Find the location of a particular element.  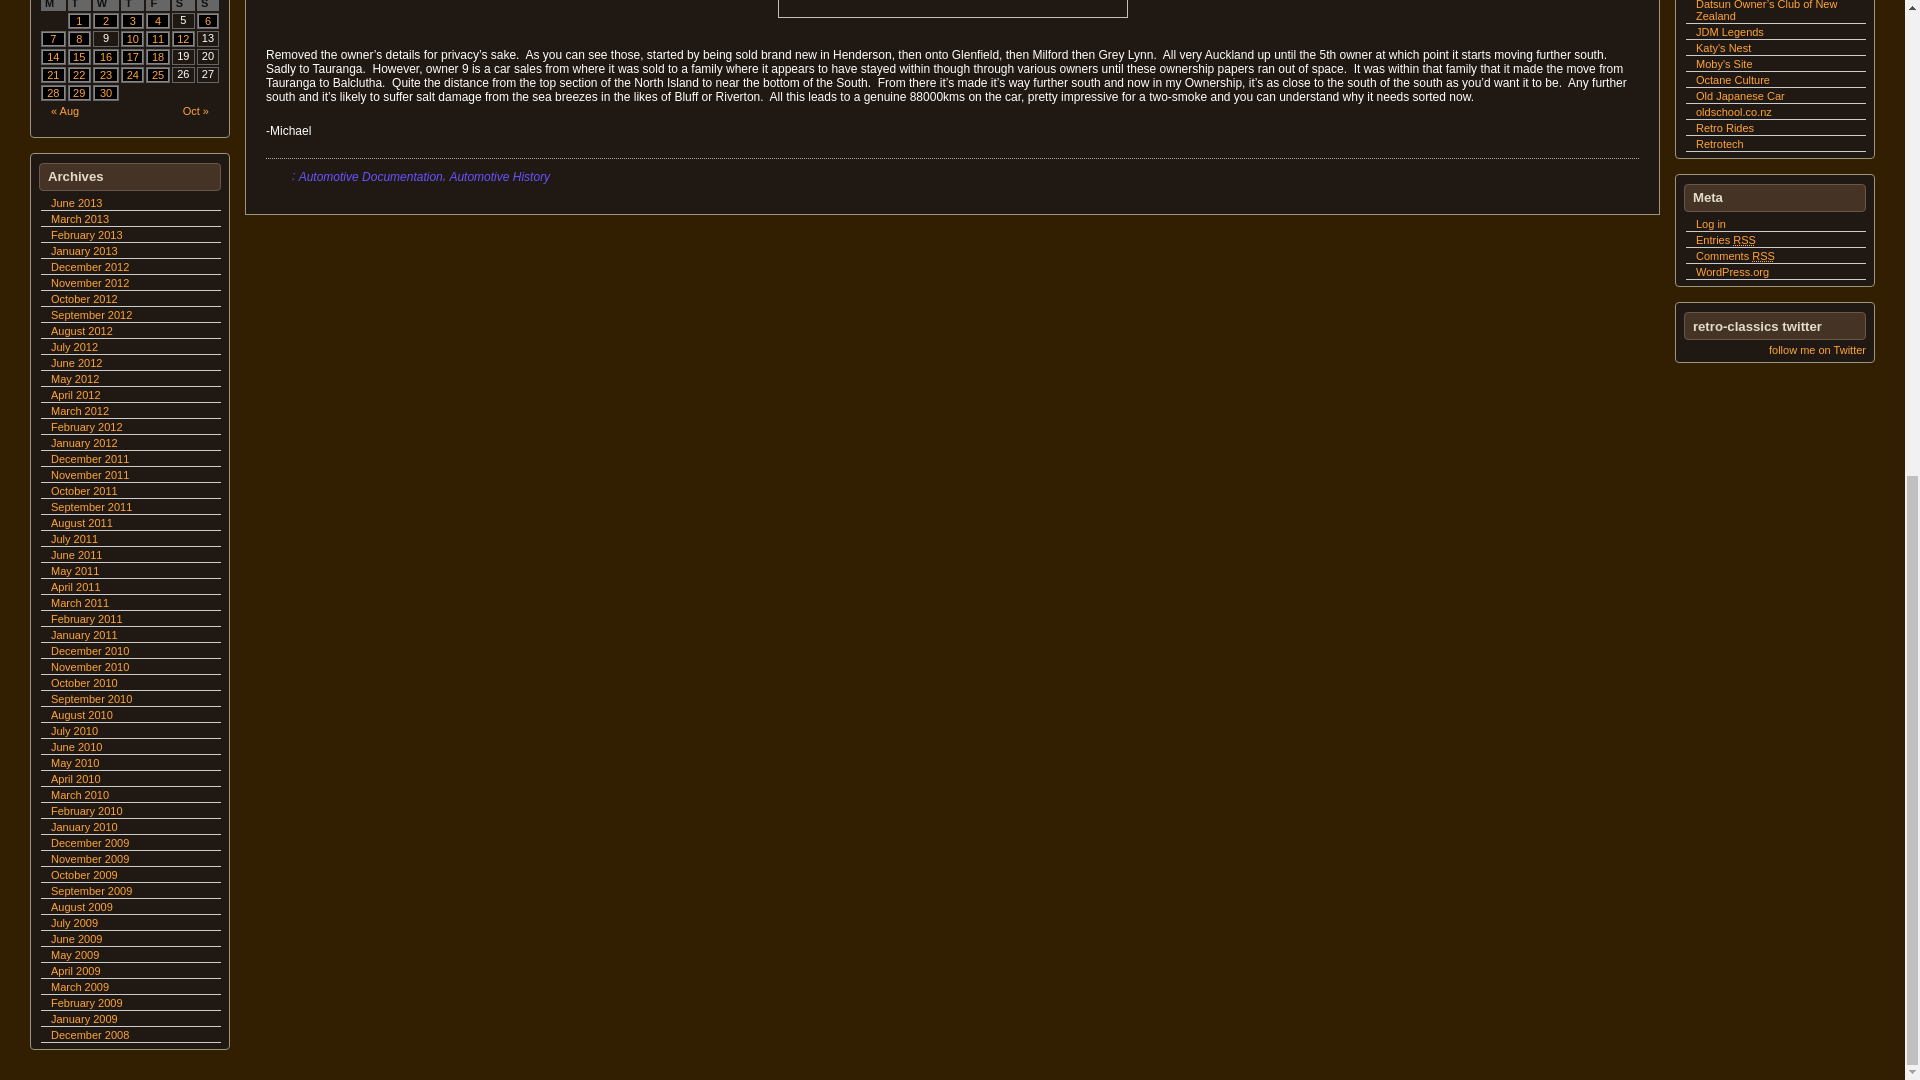

Automotive History is located at coordinates (499, 176).